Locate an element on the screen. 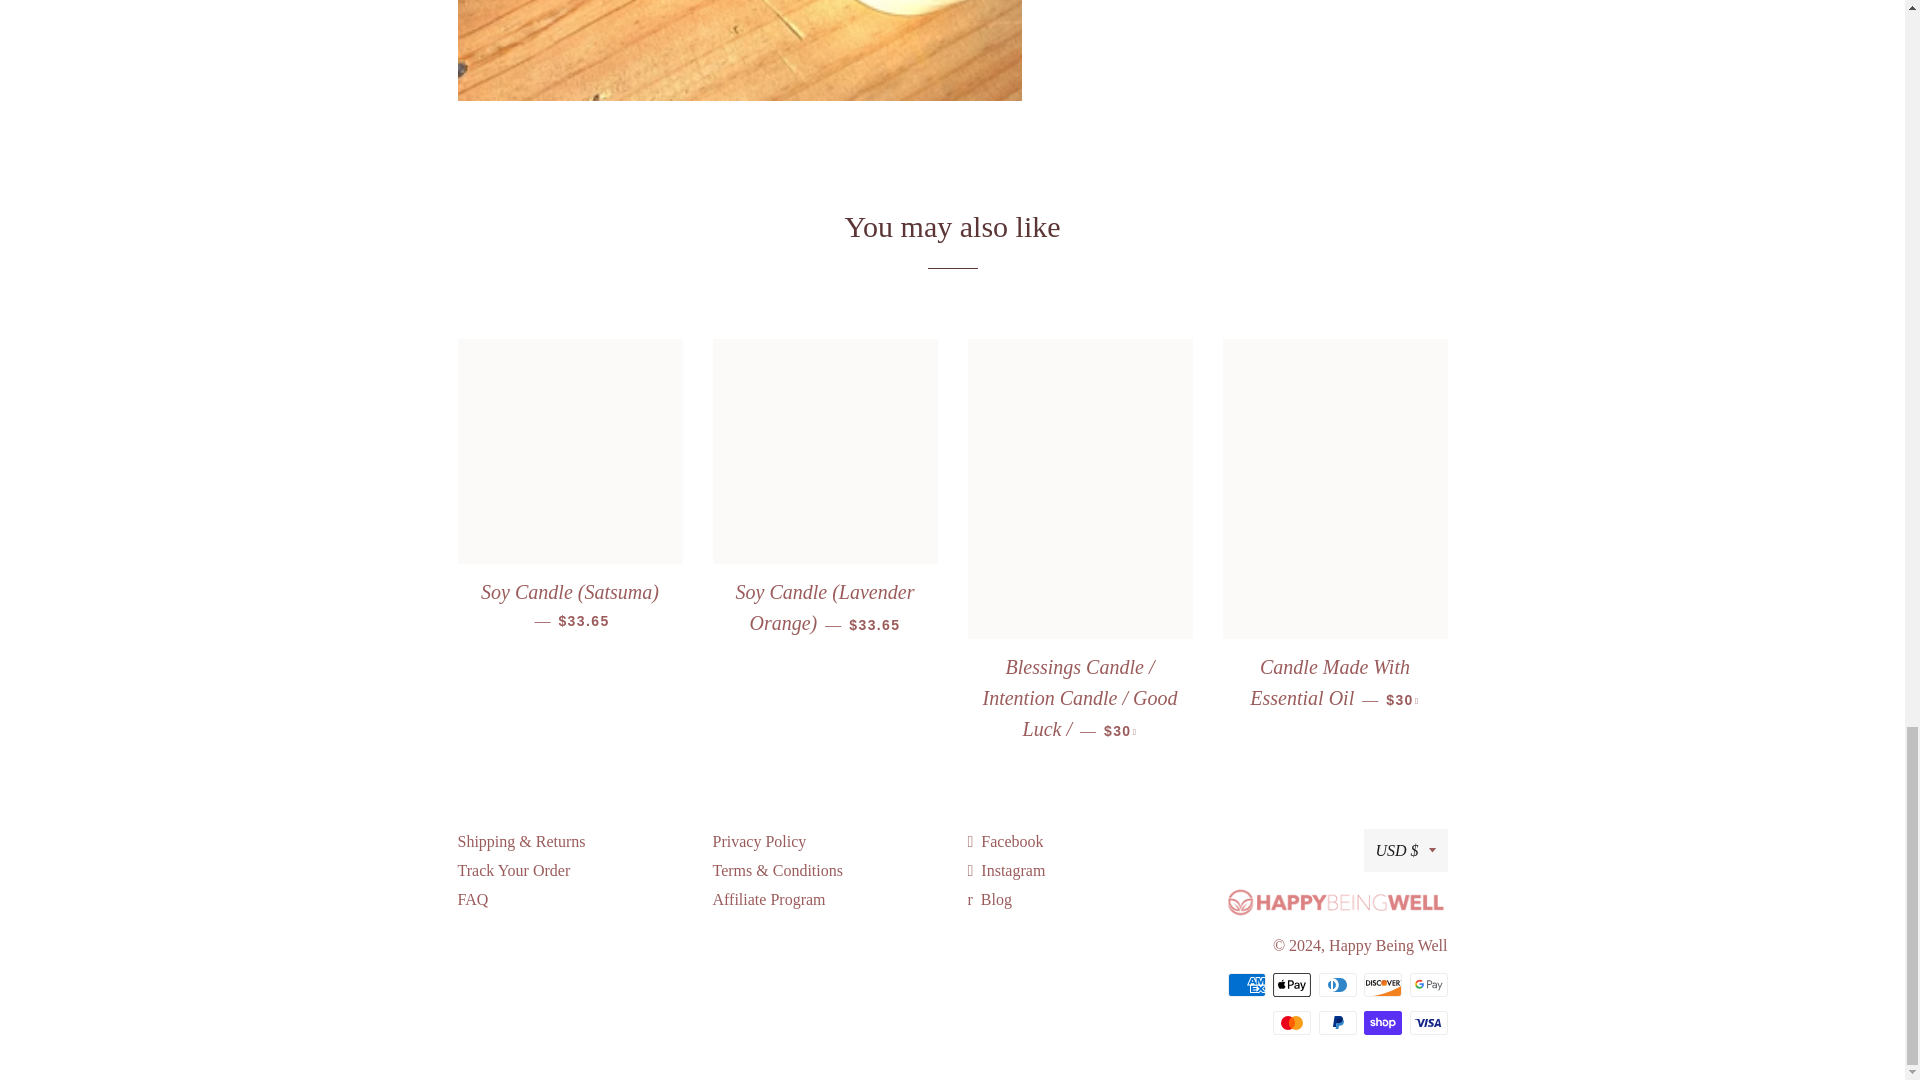 The width and height of the screenshot is (1920, 1080). Happy Being Well on Facebook is located at coordinates (1006, 840).